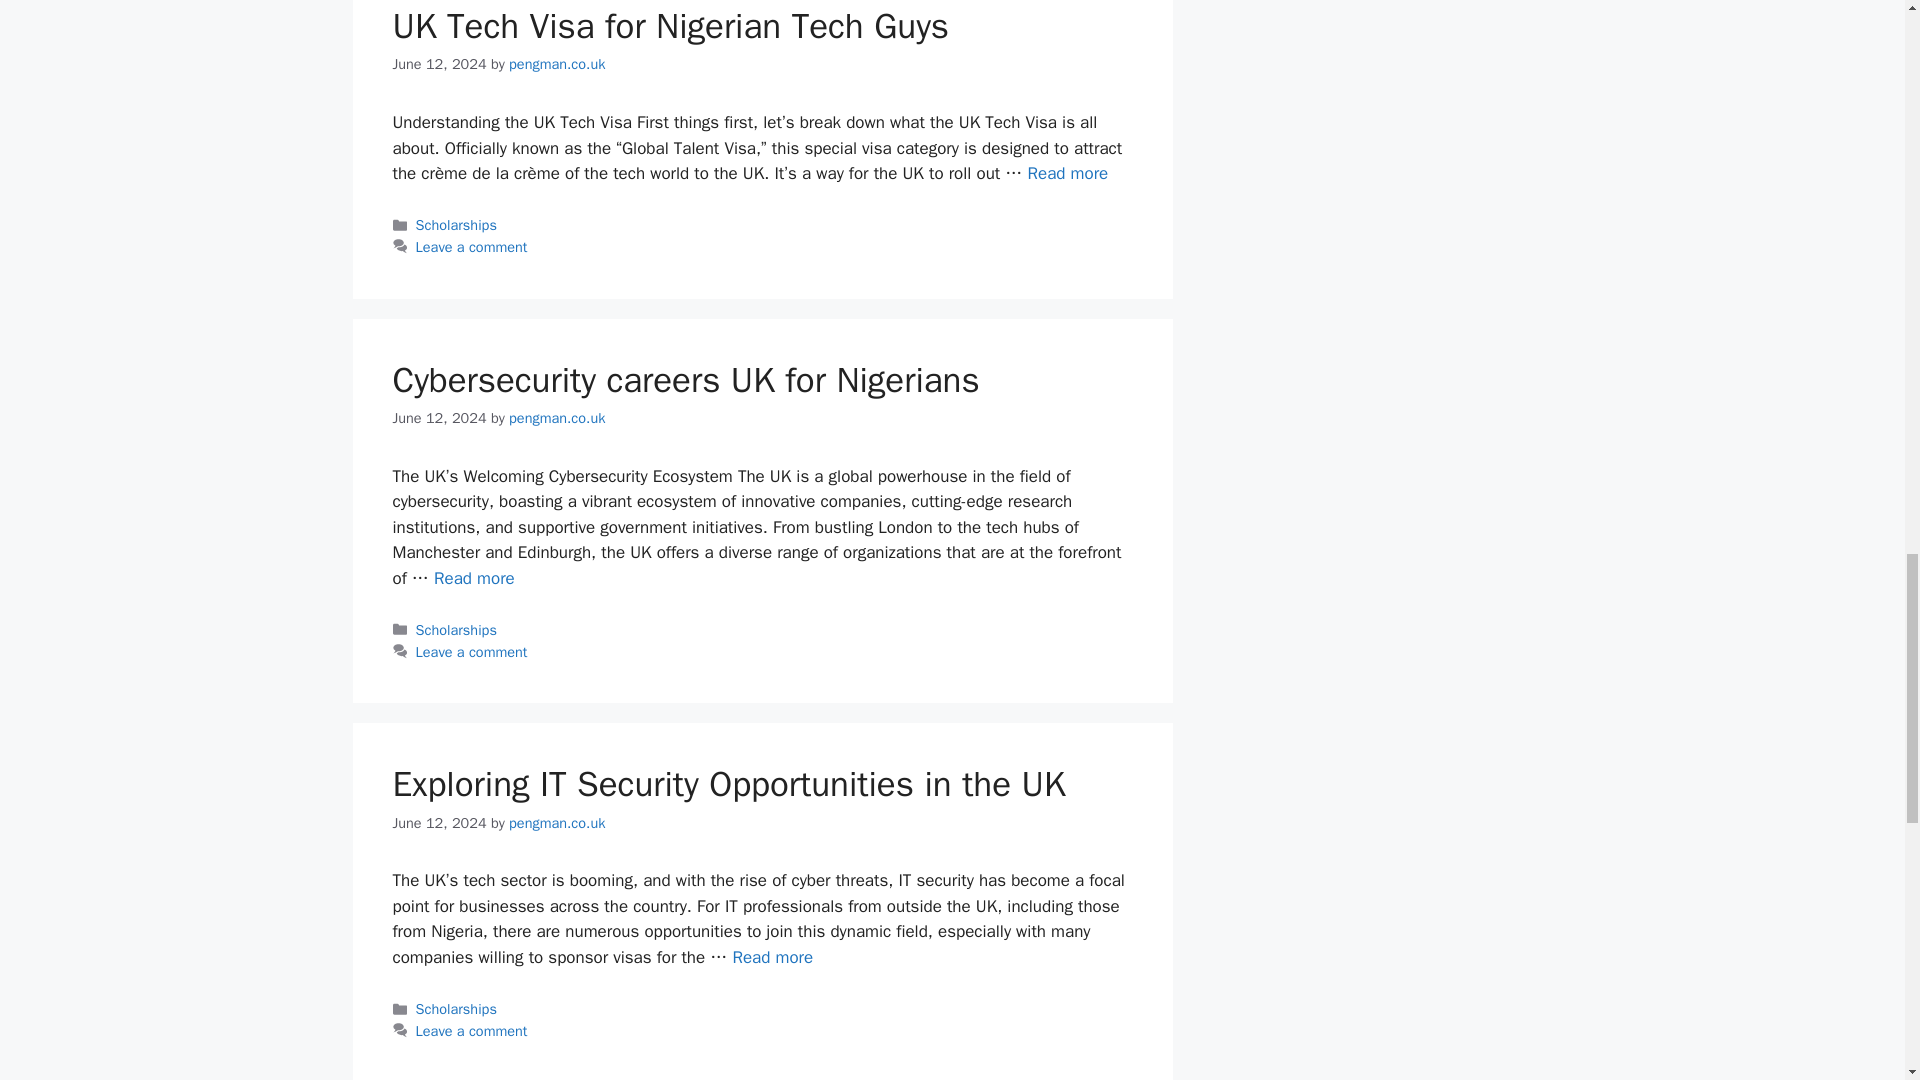  What do you see at coordinates (556, 822) in the screenshot?
I see `View all posts by pengman.co.uk` at bounding box center [556, 822].